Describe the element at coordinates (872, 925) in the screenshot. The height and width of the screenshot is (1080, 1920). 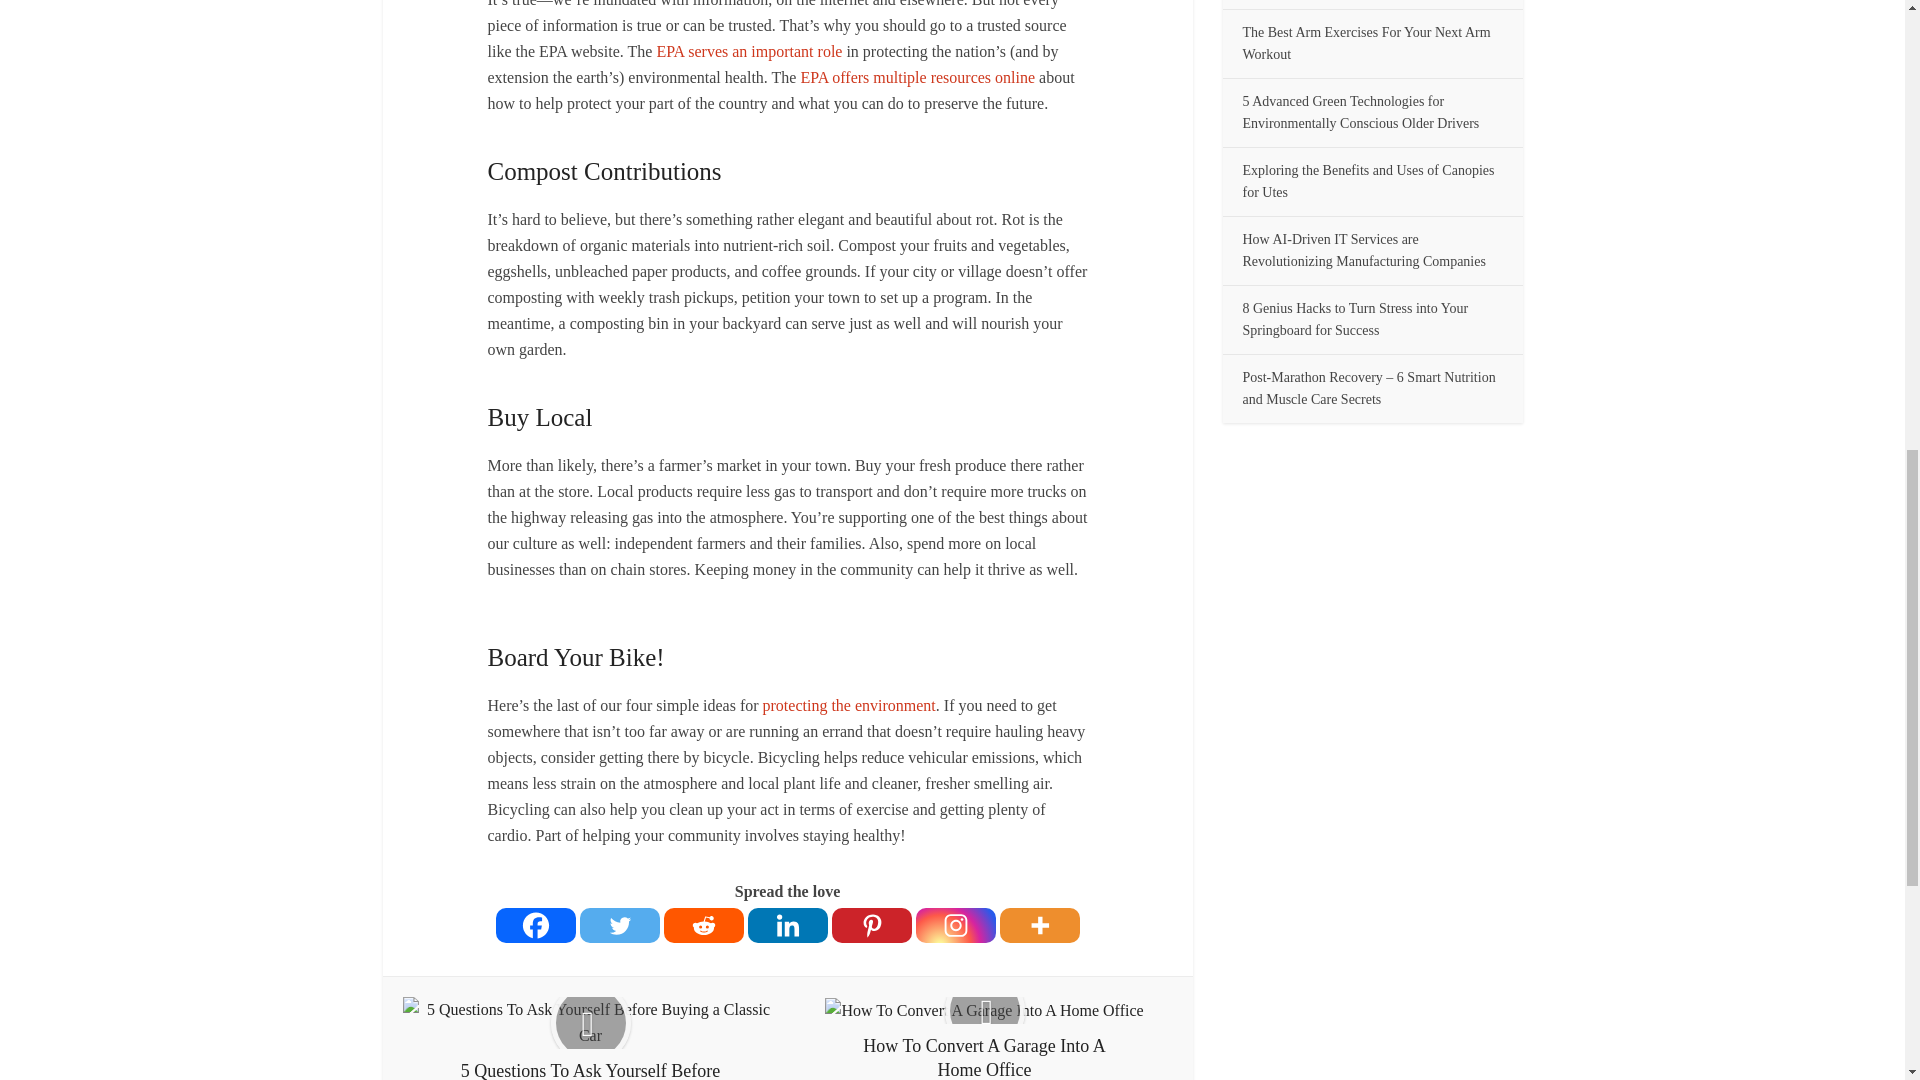
I see `Pinterest` at that location.